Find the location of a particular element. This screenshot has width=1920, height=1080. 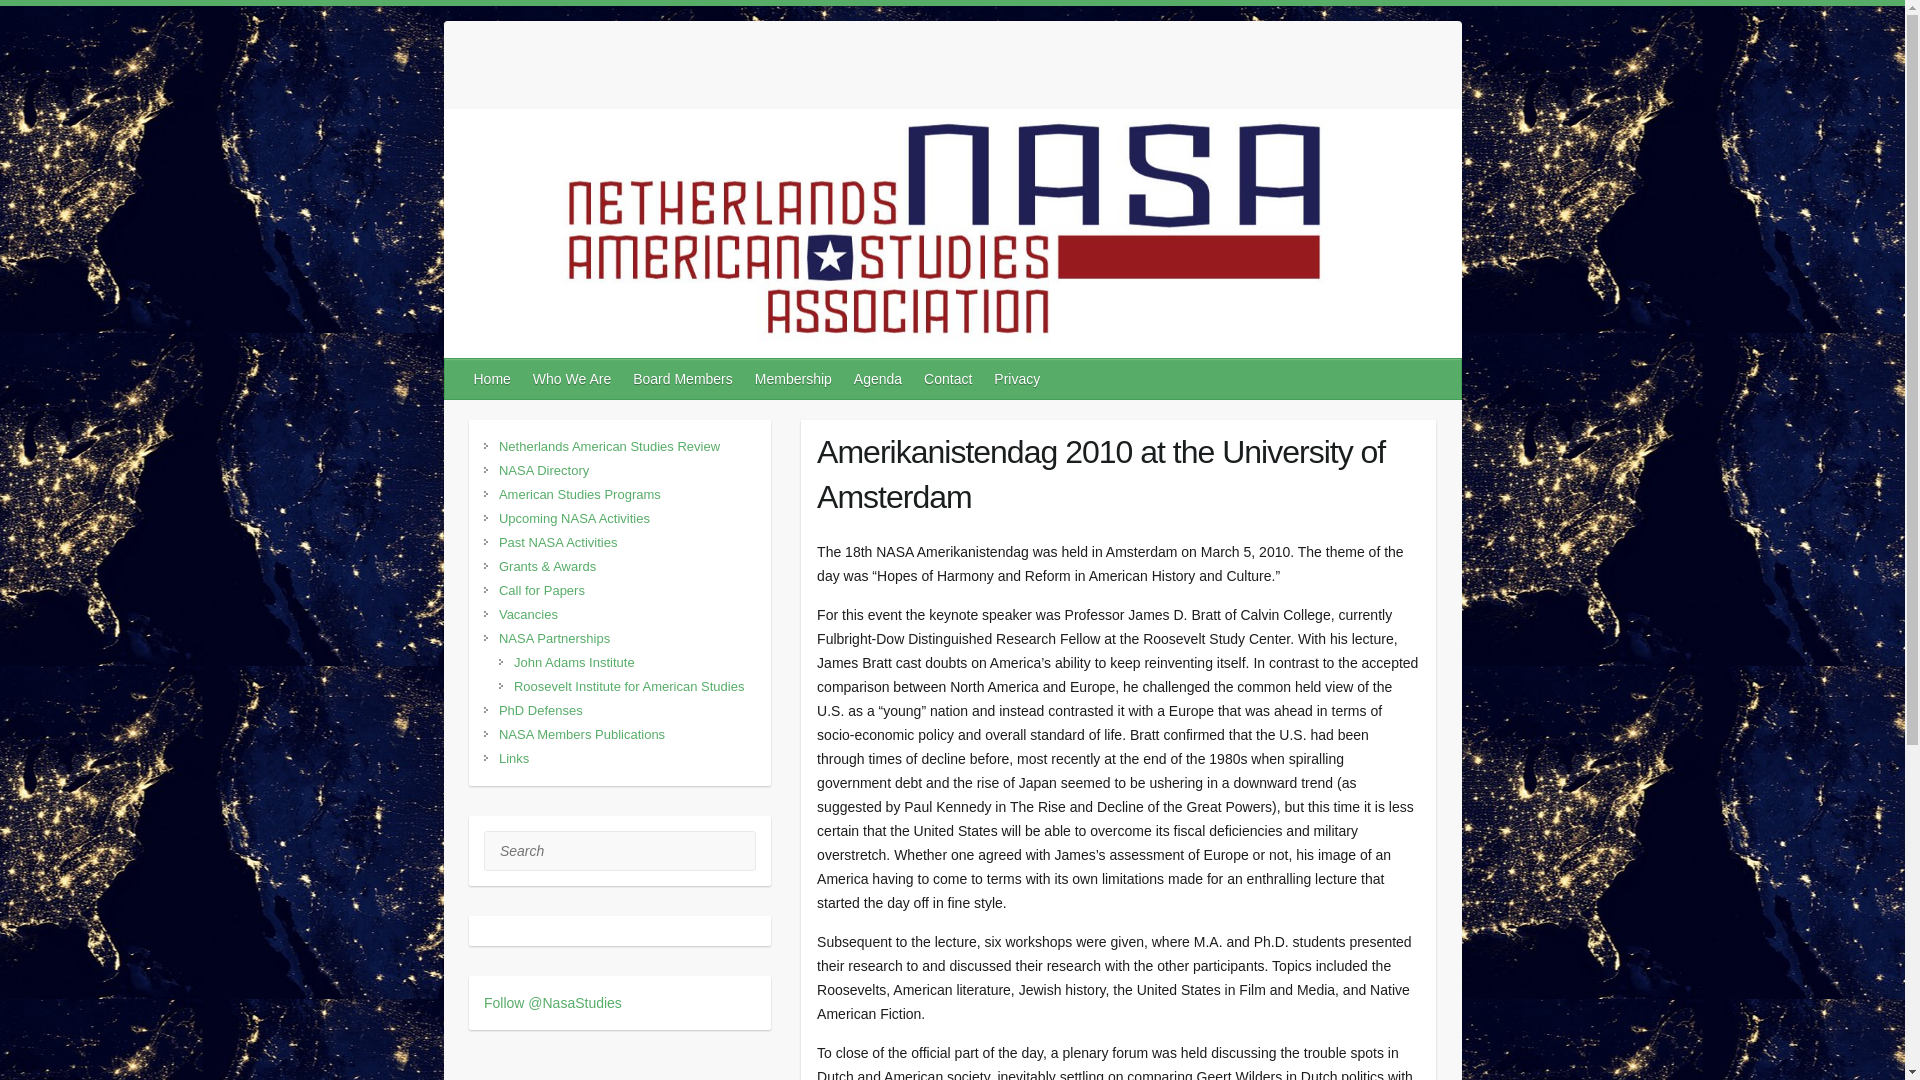

Vacancies is located at coordinates (528, 614).